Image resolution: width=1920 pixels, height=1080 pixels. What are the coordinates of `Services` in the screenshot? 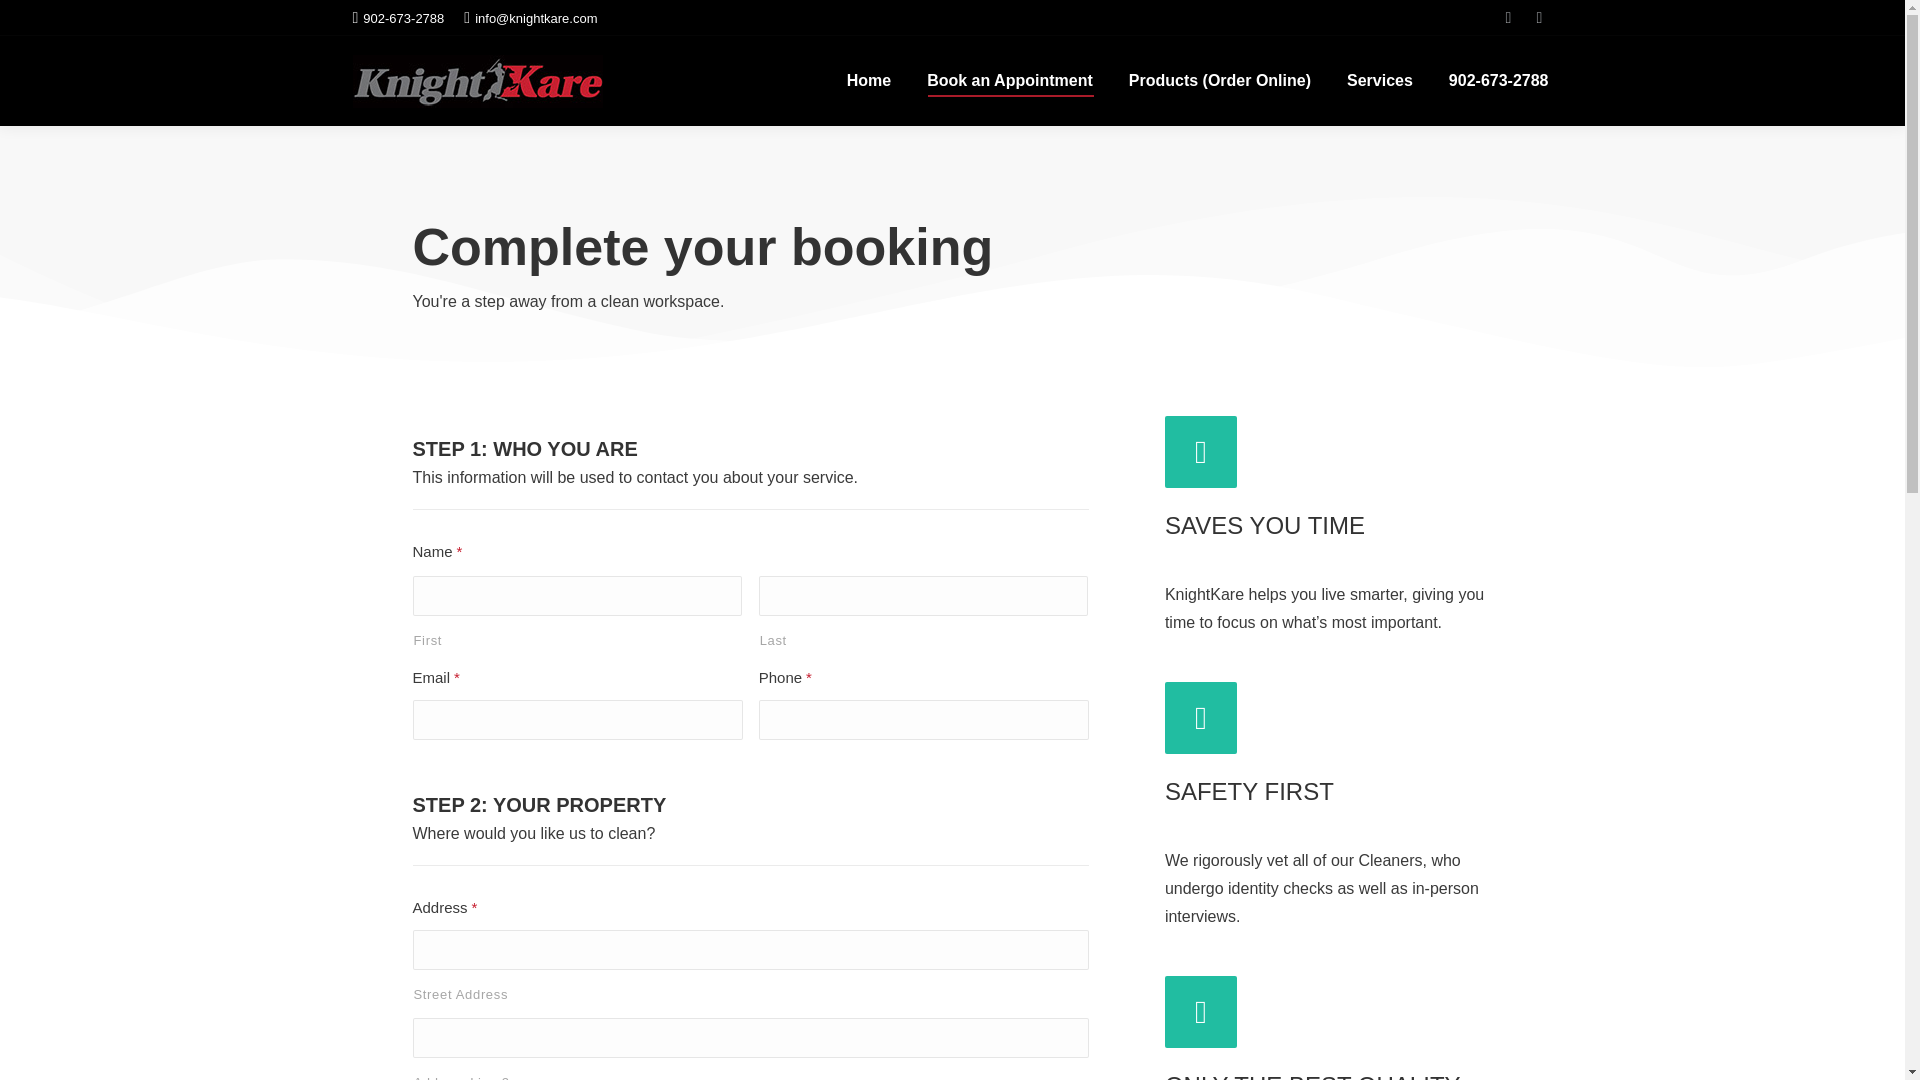 It's located at (1379, 81).